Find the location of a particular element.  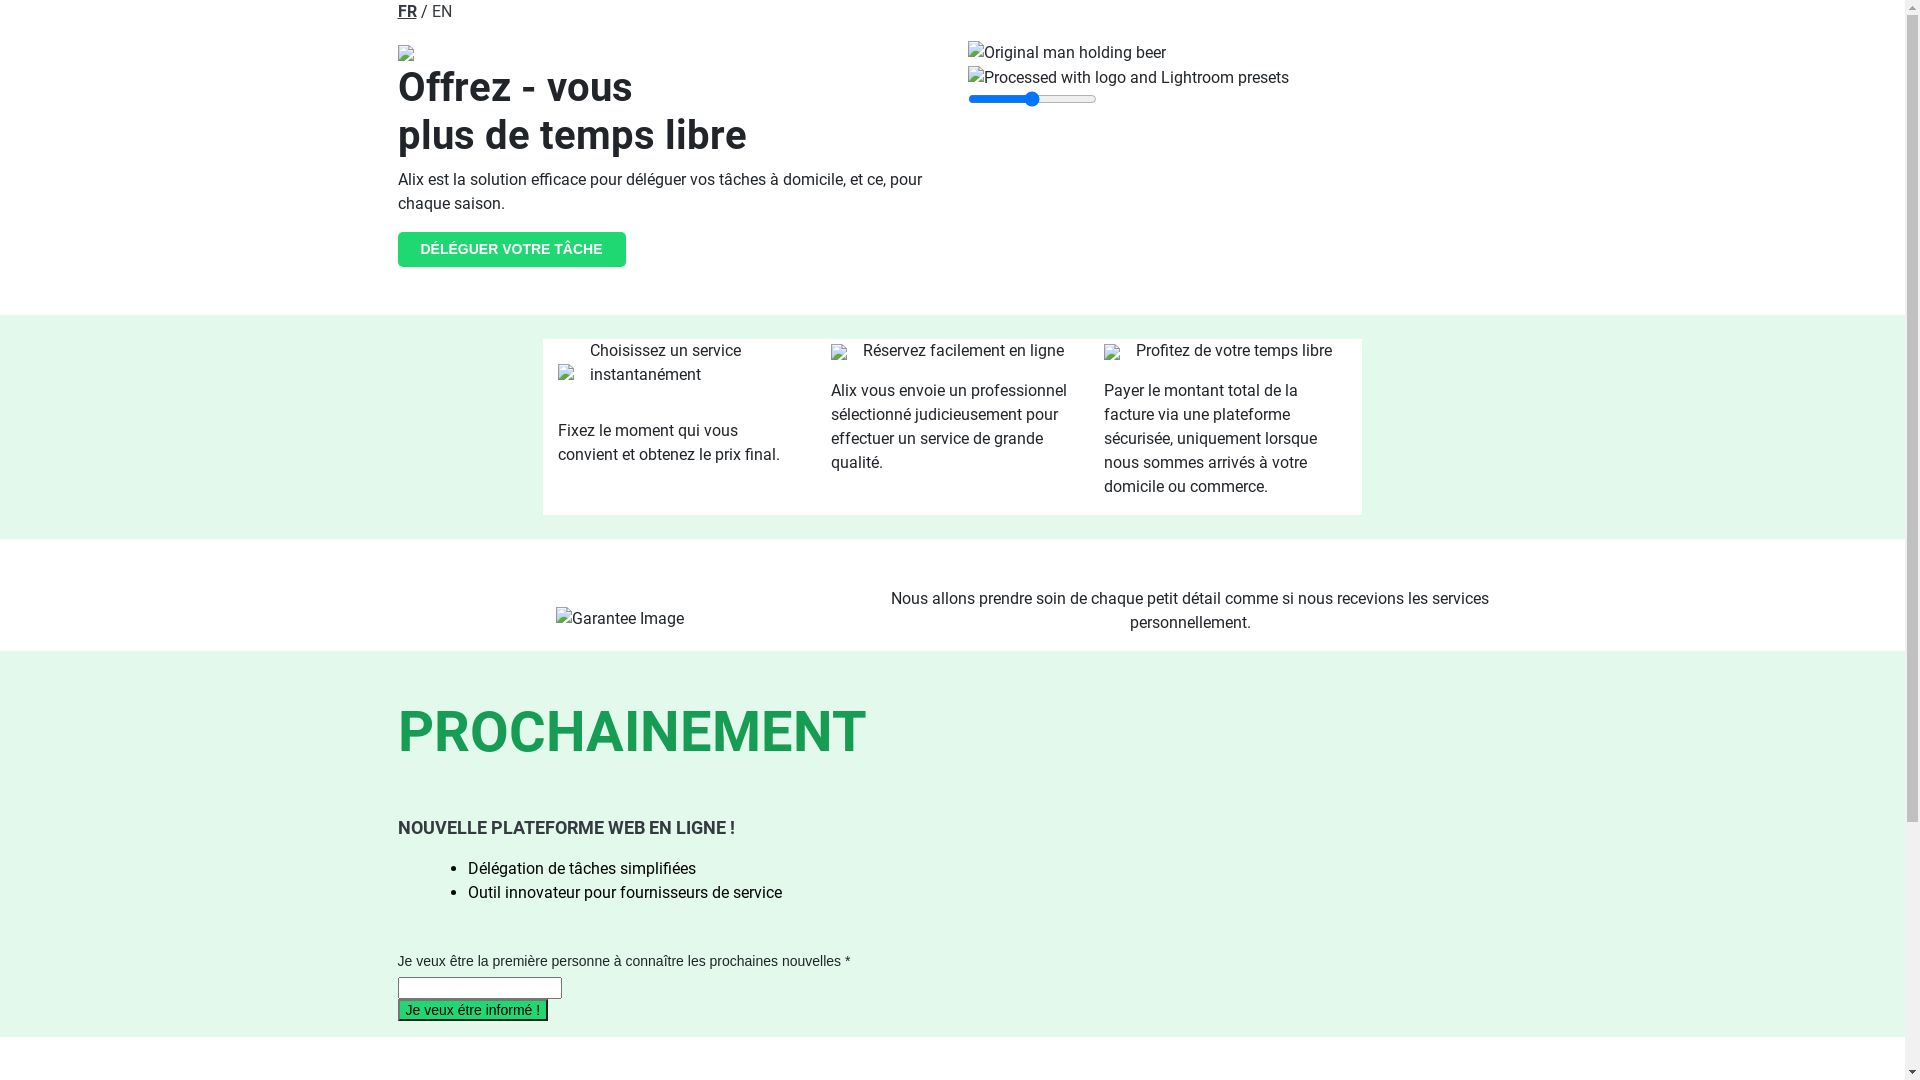

FR is located at coordinates (408, 12).